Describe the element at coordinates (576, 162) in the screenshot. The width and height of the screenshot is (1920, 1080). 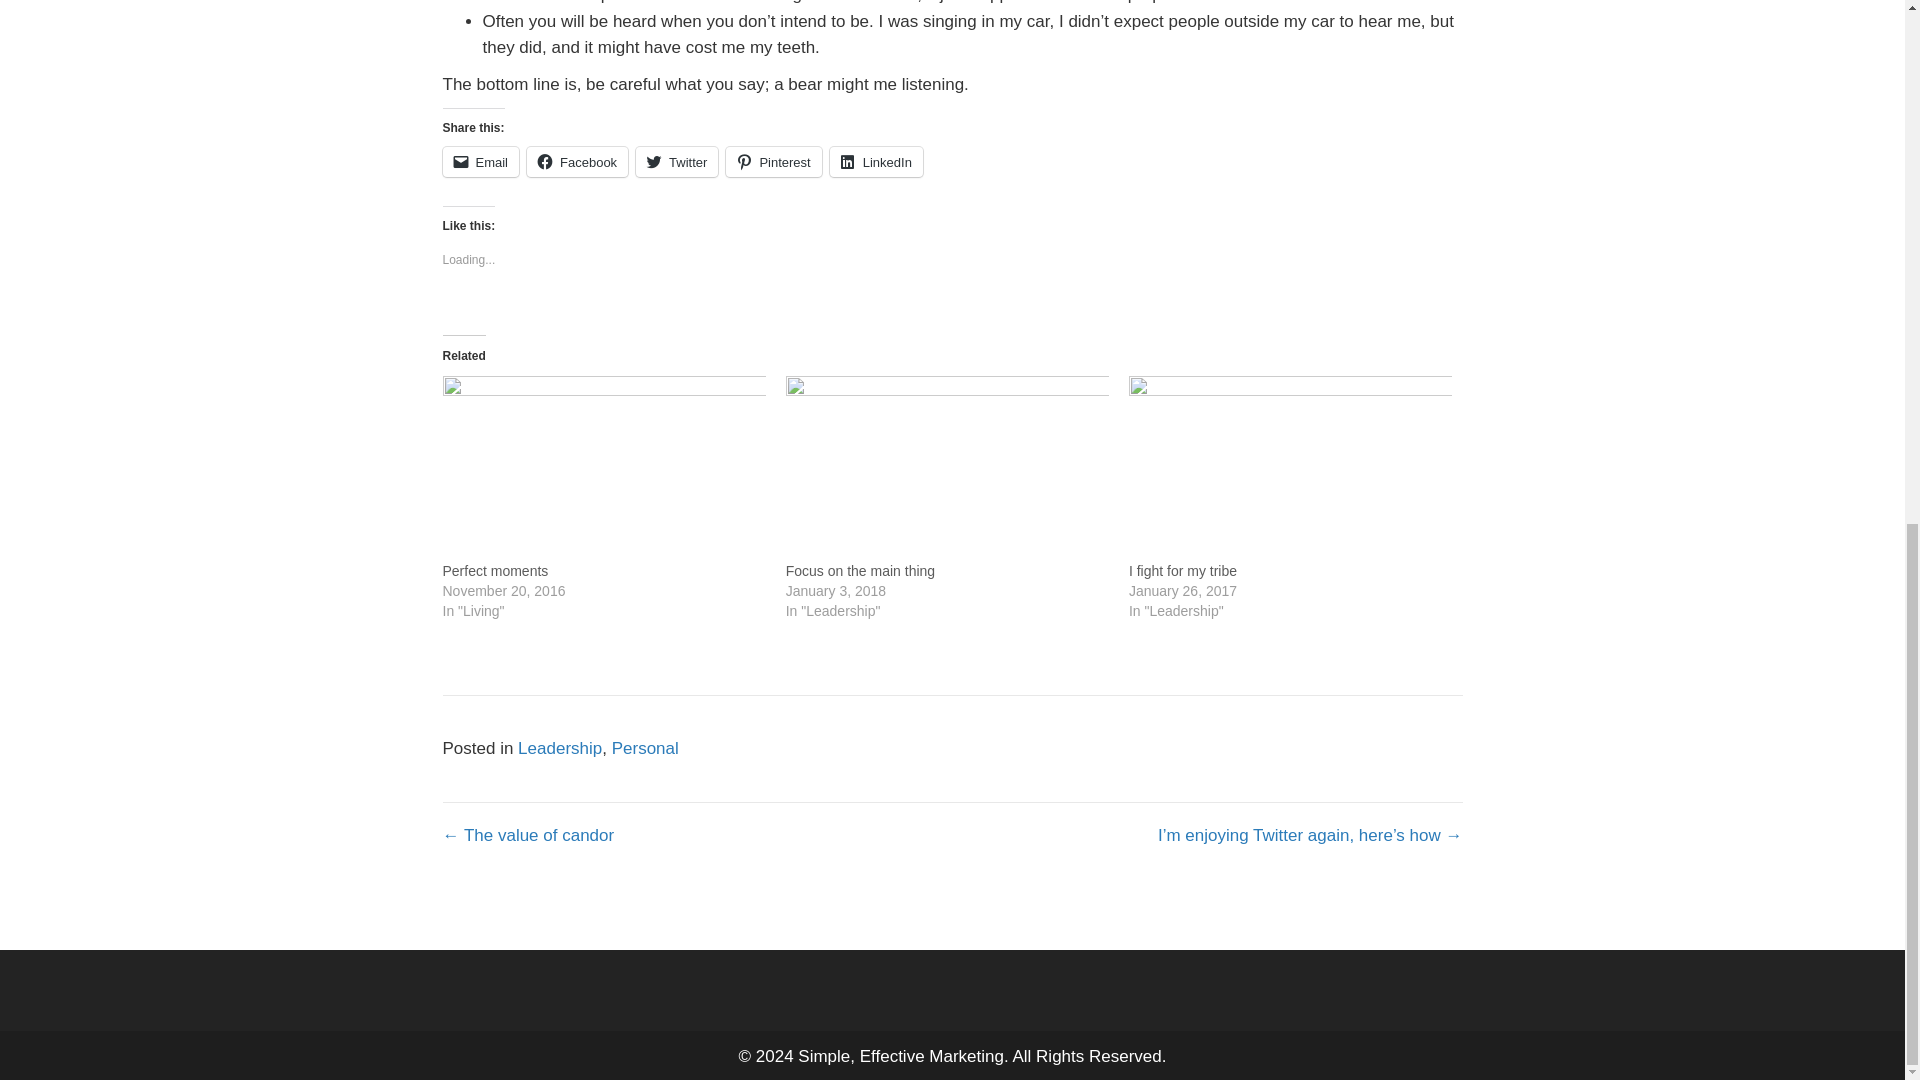
I see `Click to share on Facebook` at that location.